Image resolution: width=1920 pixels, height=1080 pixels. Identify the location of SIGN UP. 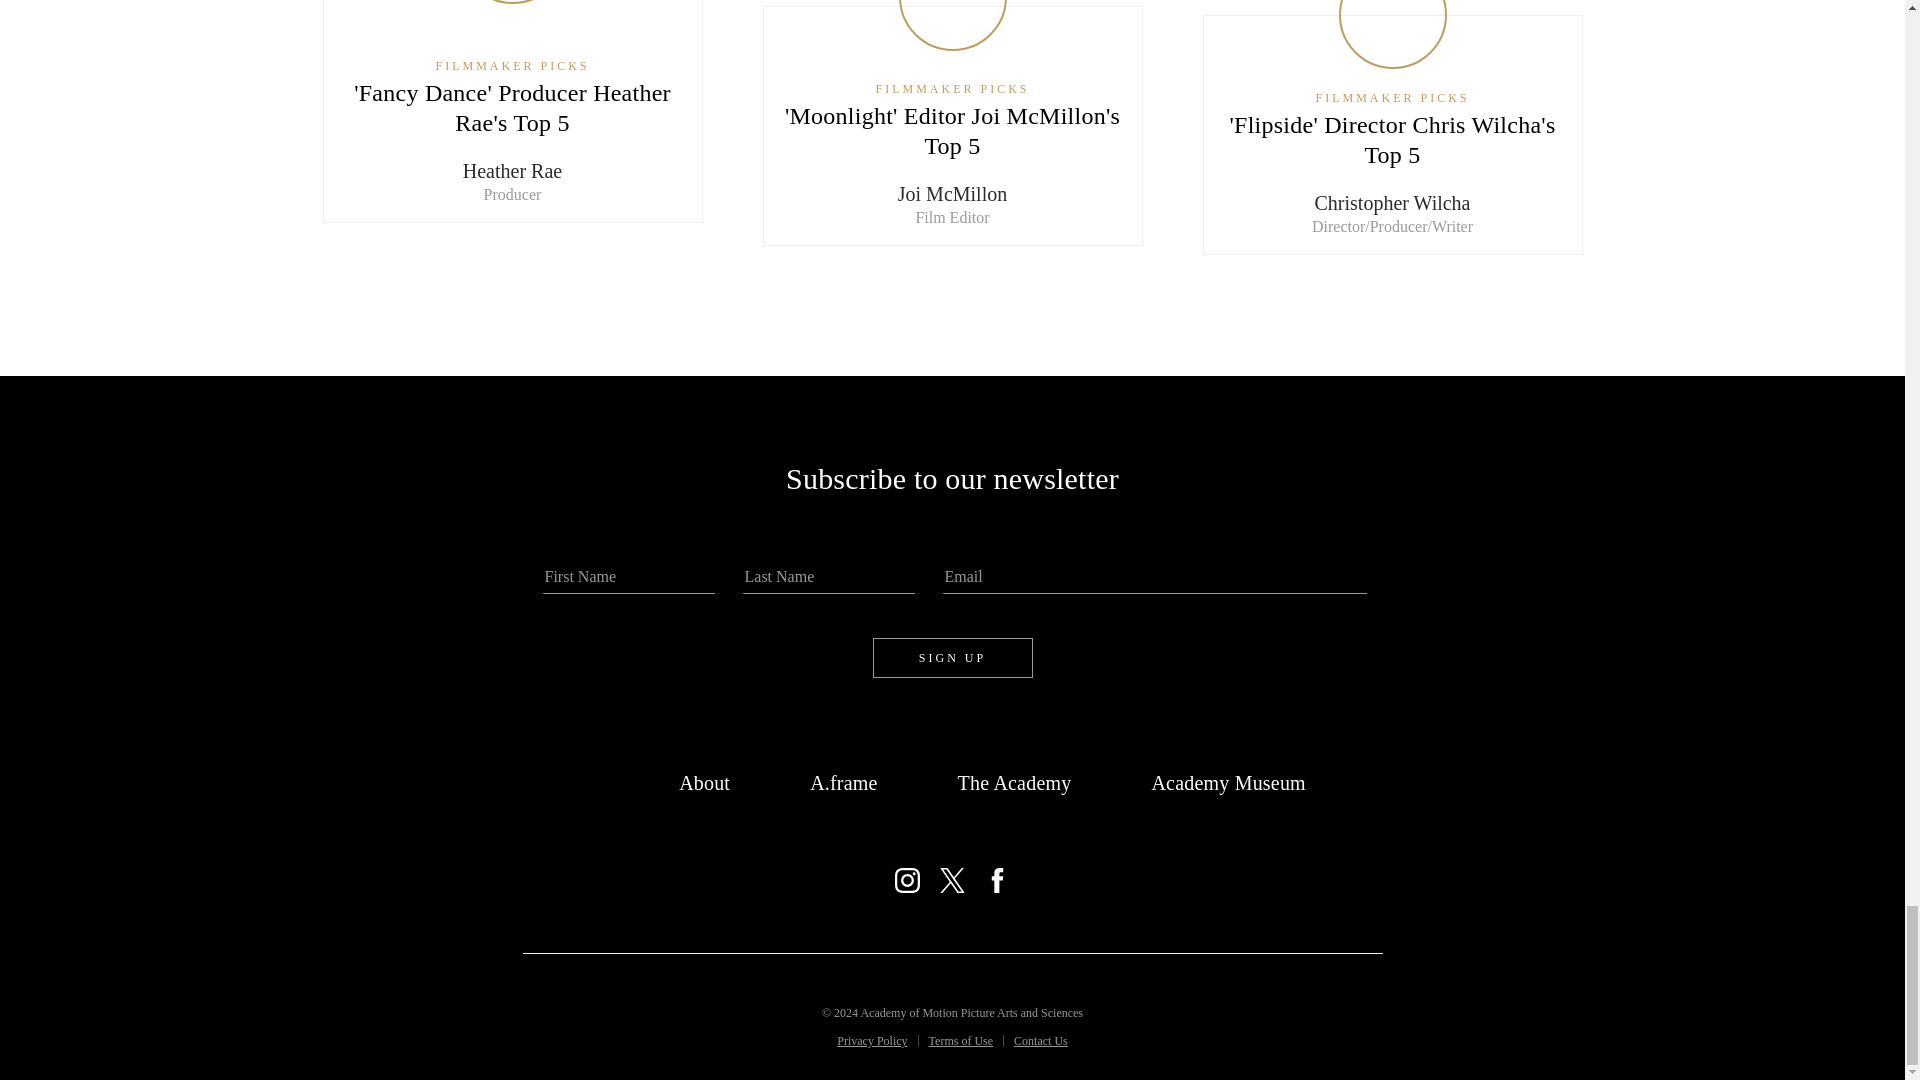
(952, 658).